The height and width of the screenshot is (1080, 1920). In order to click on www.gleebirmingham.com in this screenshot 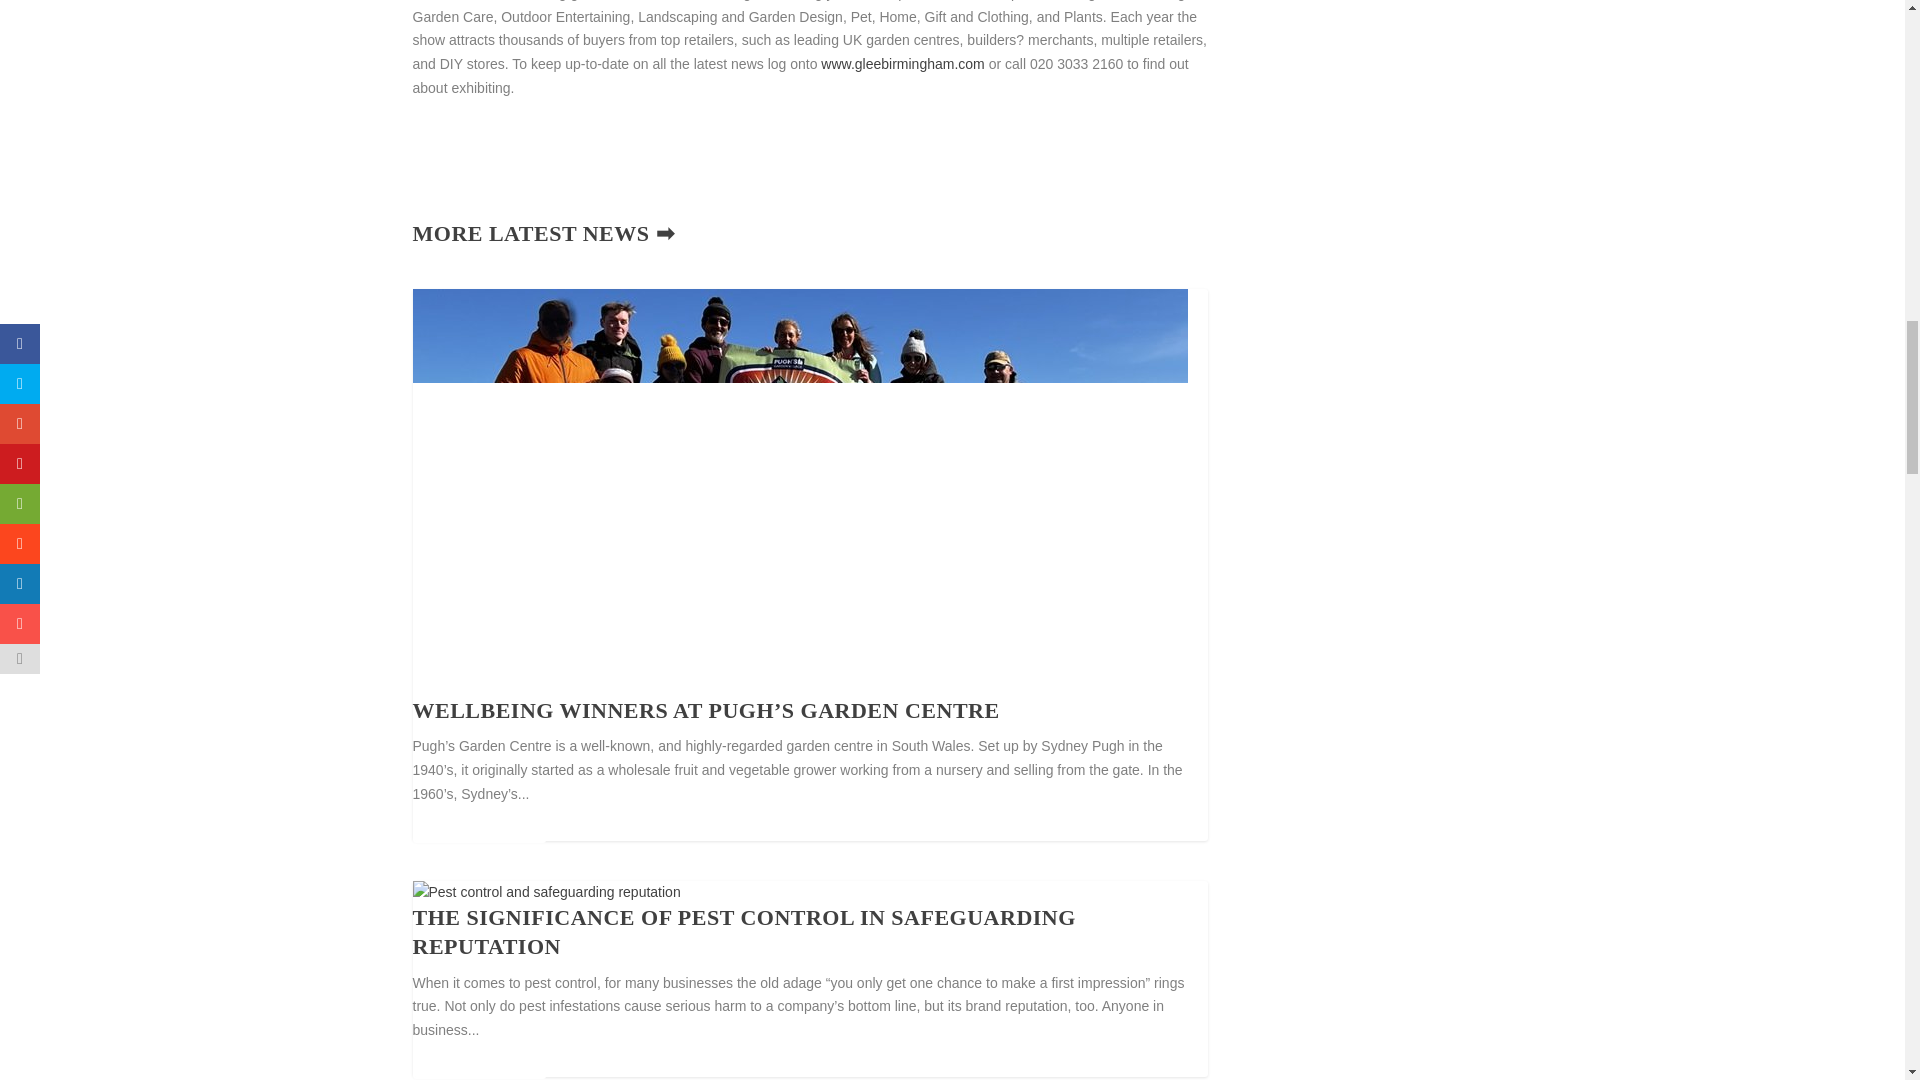, I will do `click(902, 64)`.